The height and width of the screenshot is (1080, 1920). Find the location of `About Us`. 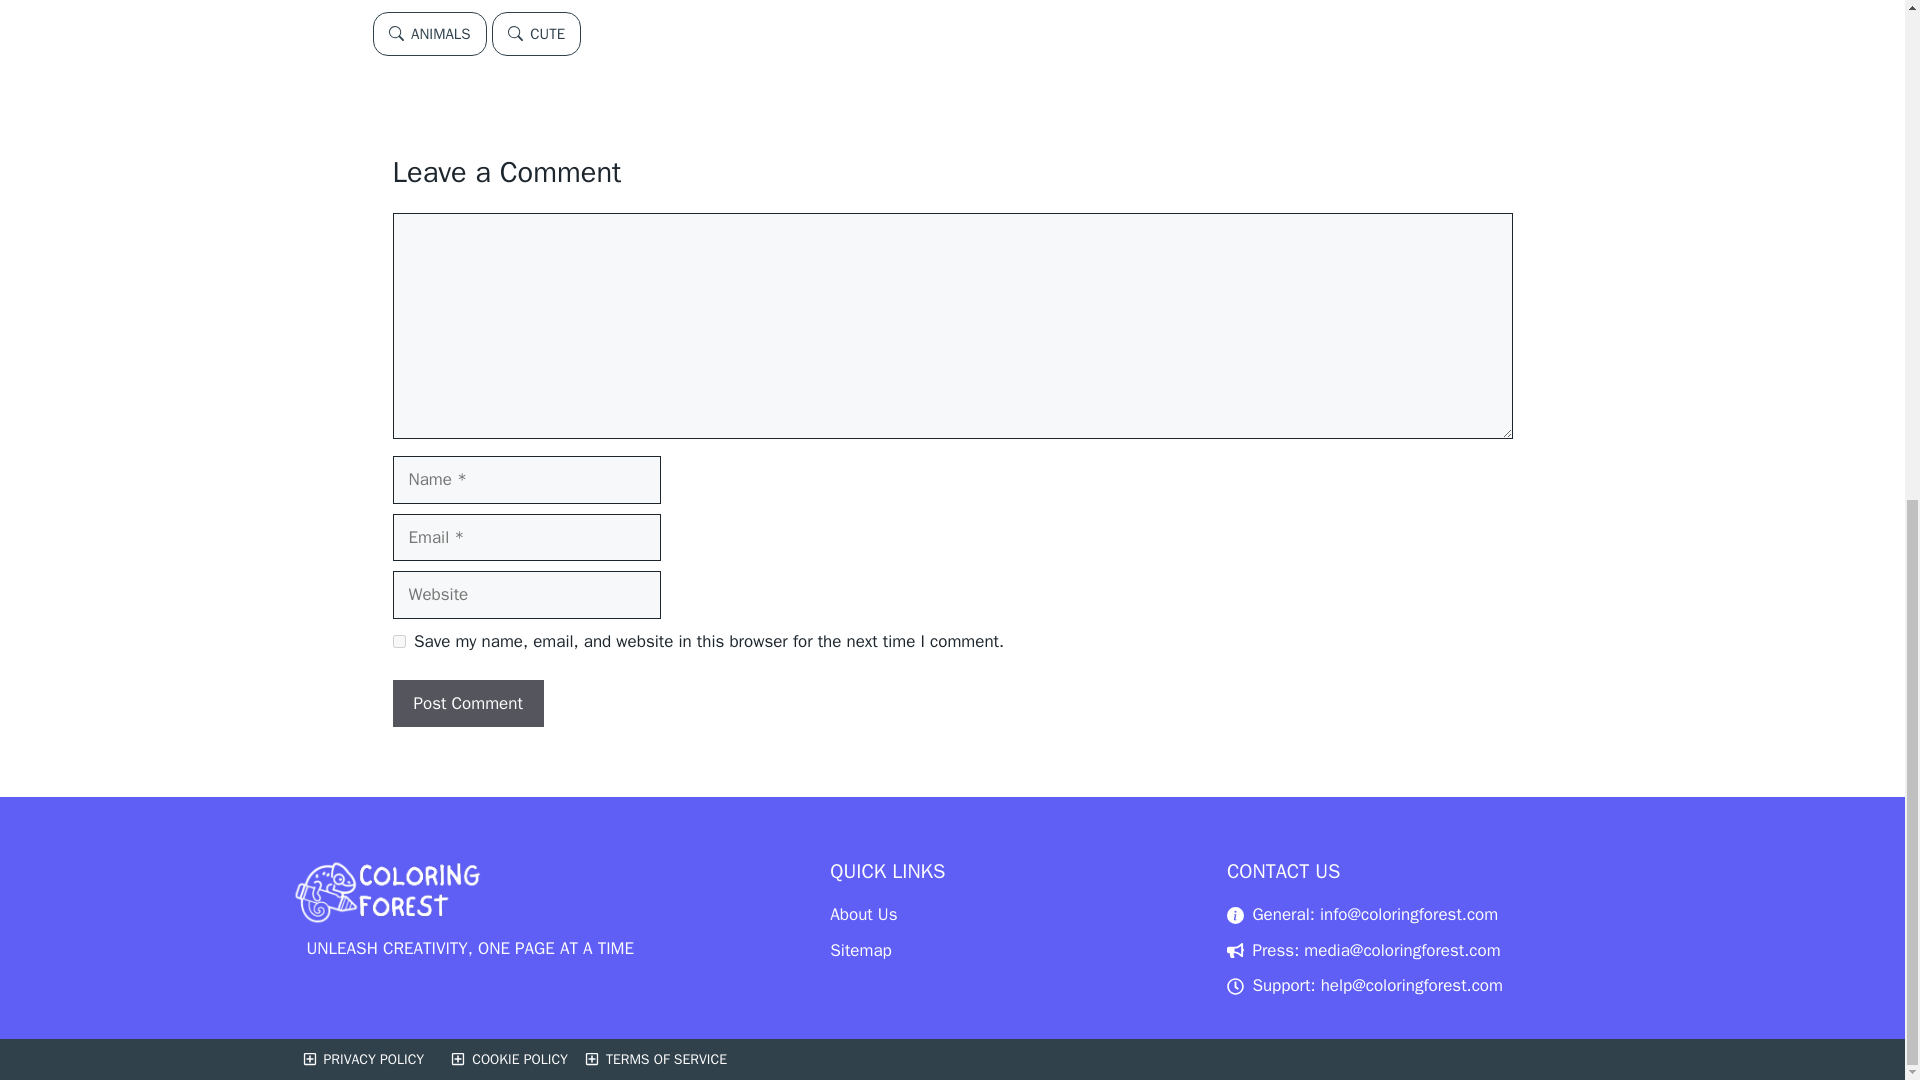

About Us is located at coordinates (862, 914).